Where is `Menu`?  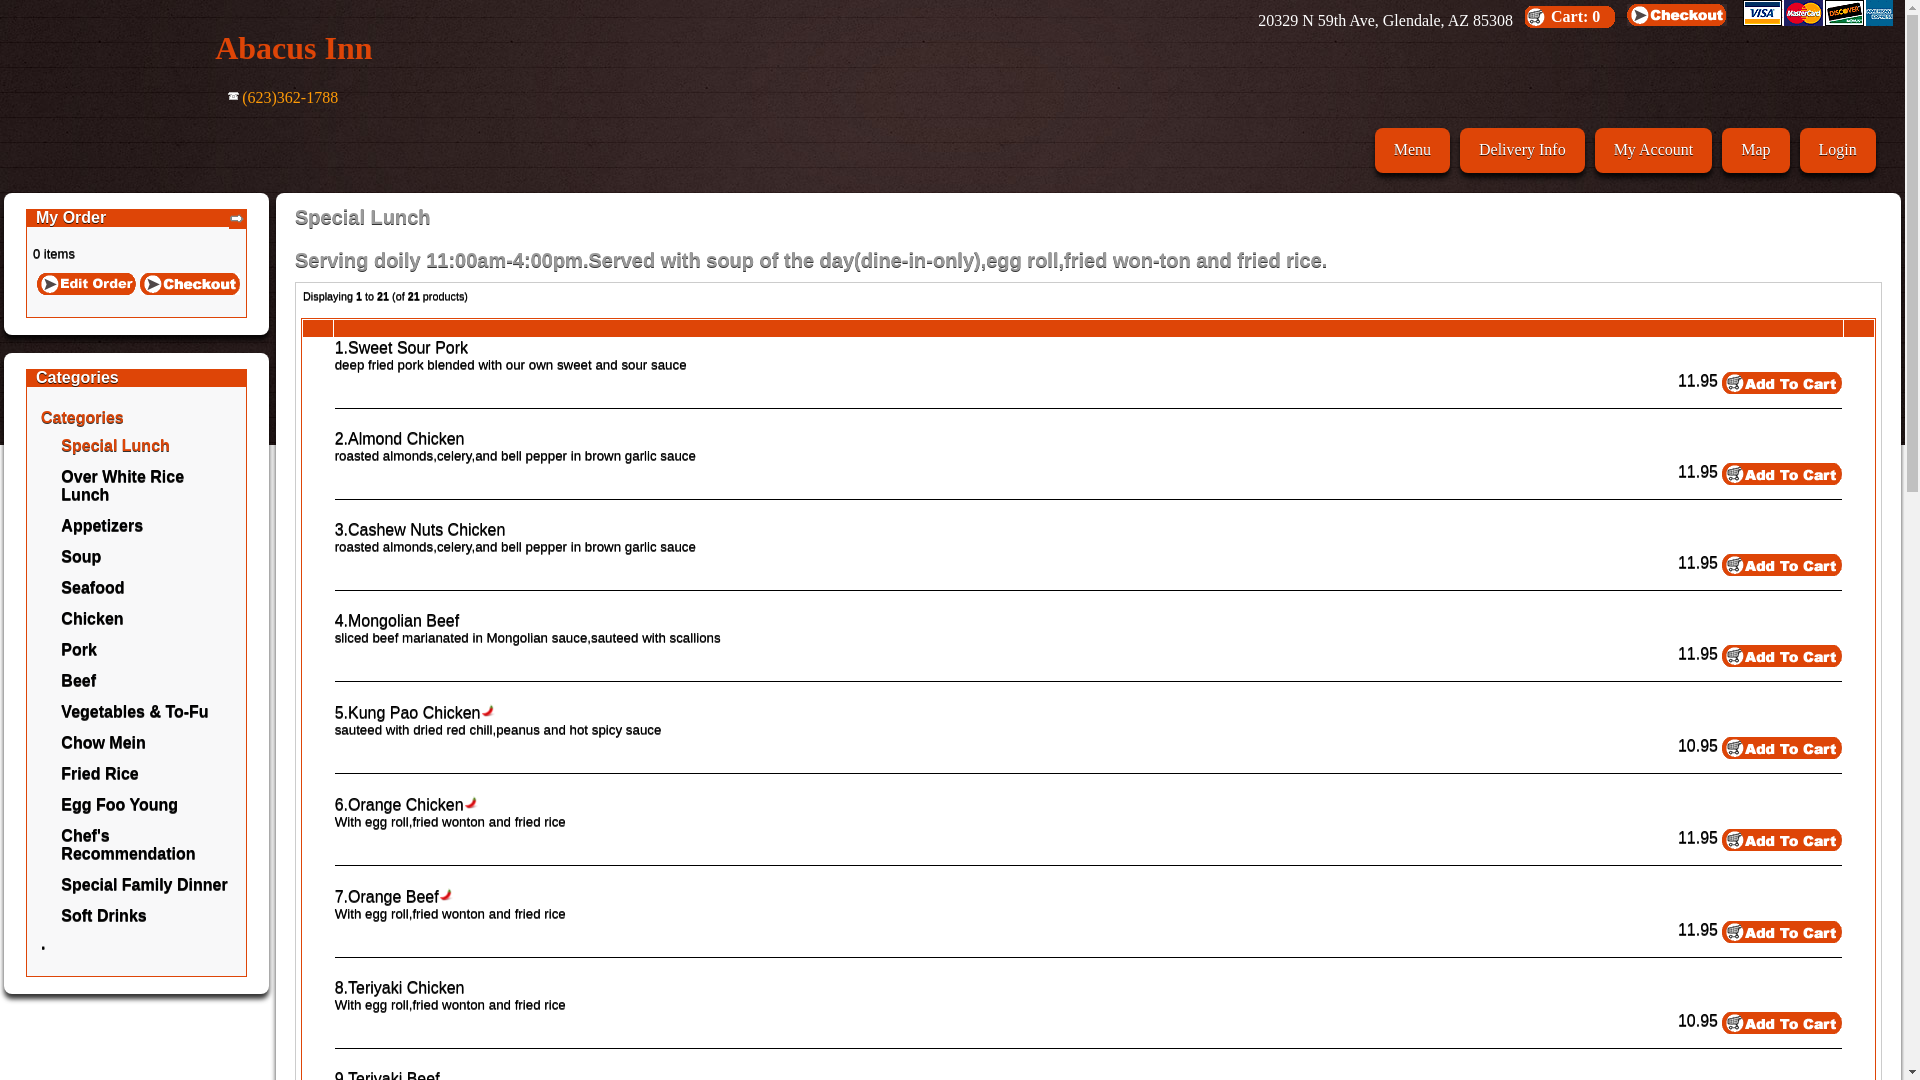 Menu is located at coordinates (1412, 150).